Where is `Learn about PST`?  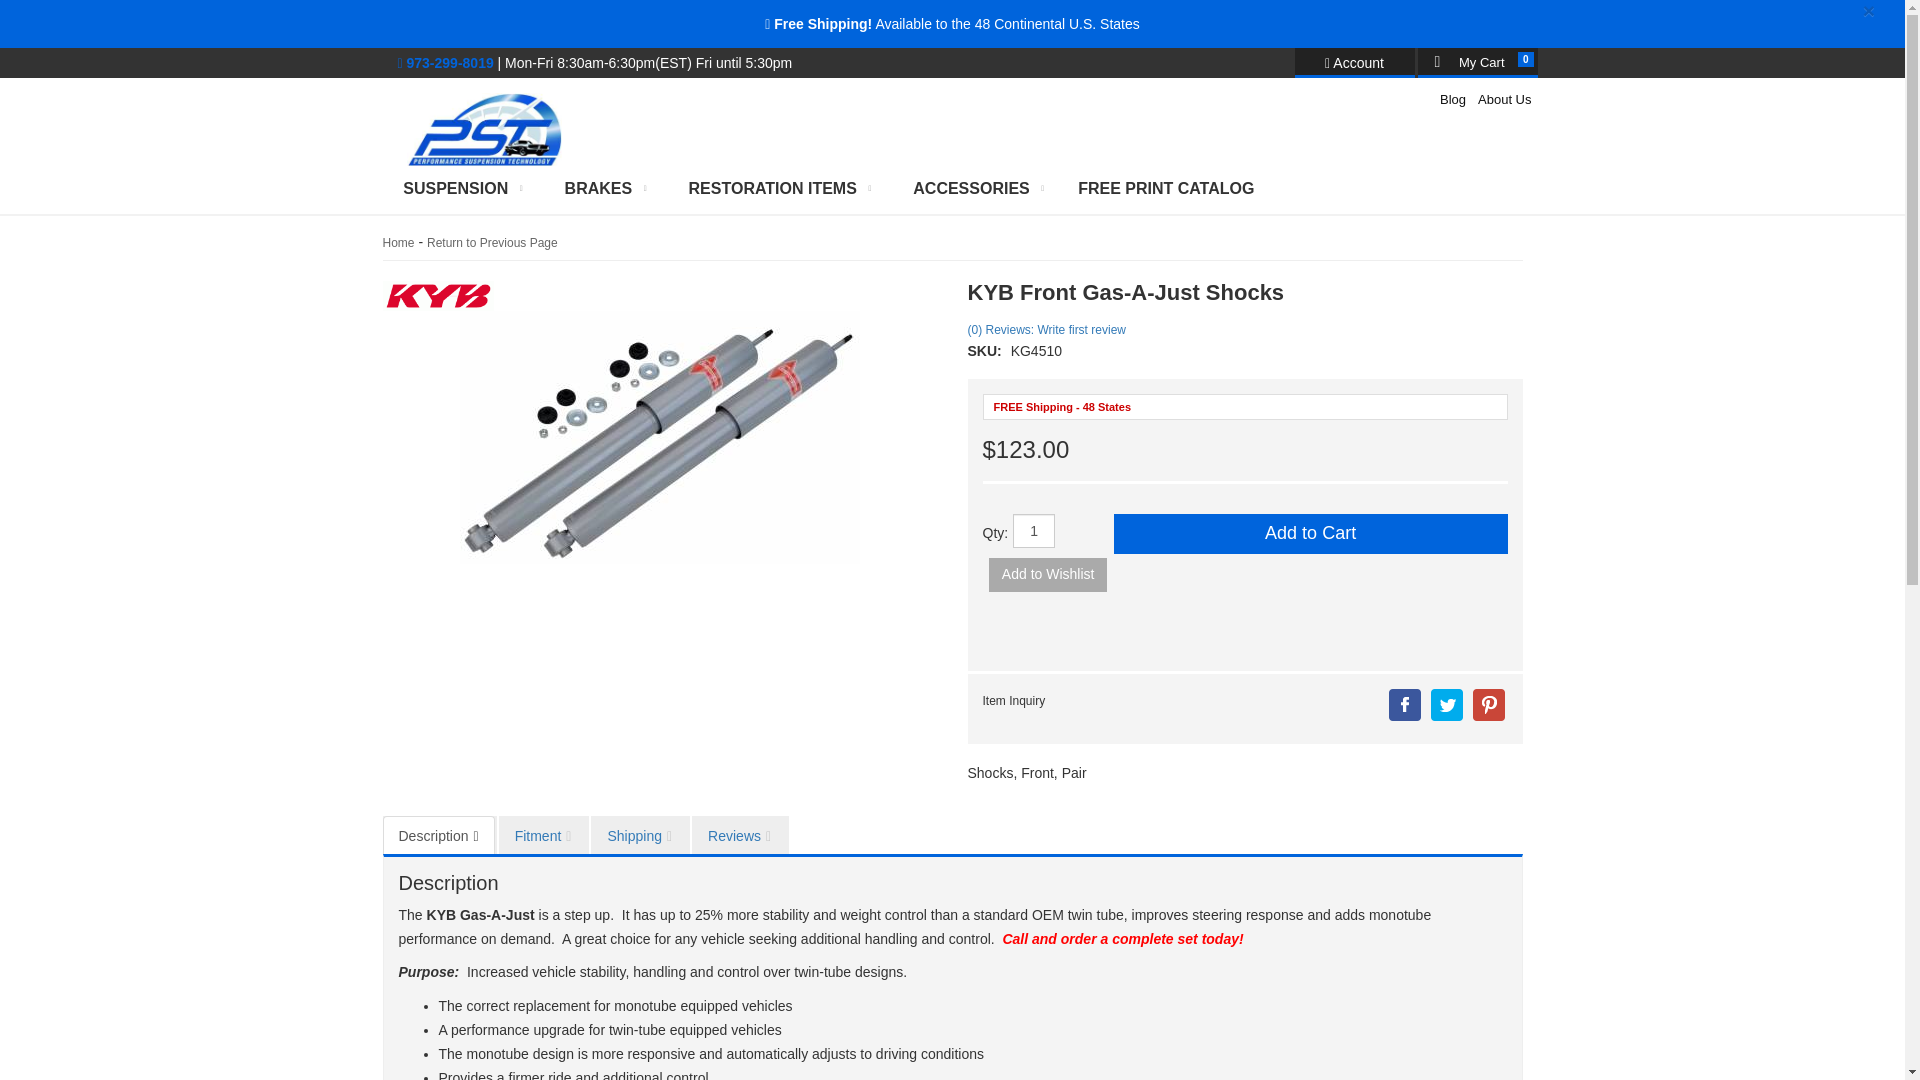 Learn about PST is located at coordinates (1504, 100).